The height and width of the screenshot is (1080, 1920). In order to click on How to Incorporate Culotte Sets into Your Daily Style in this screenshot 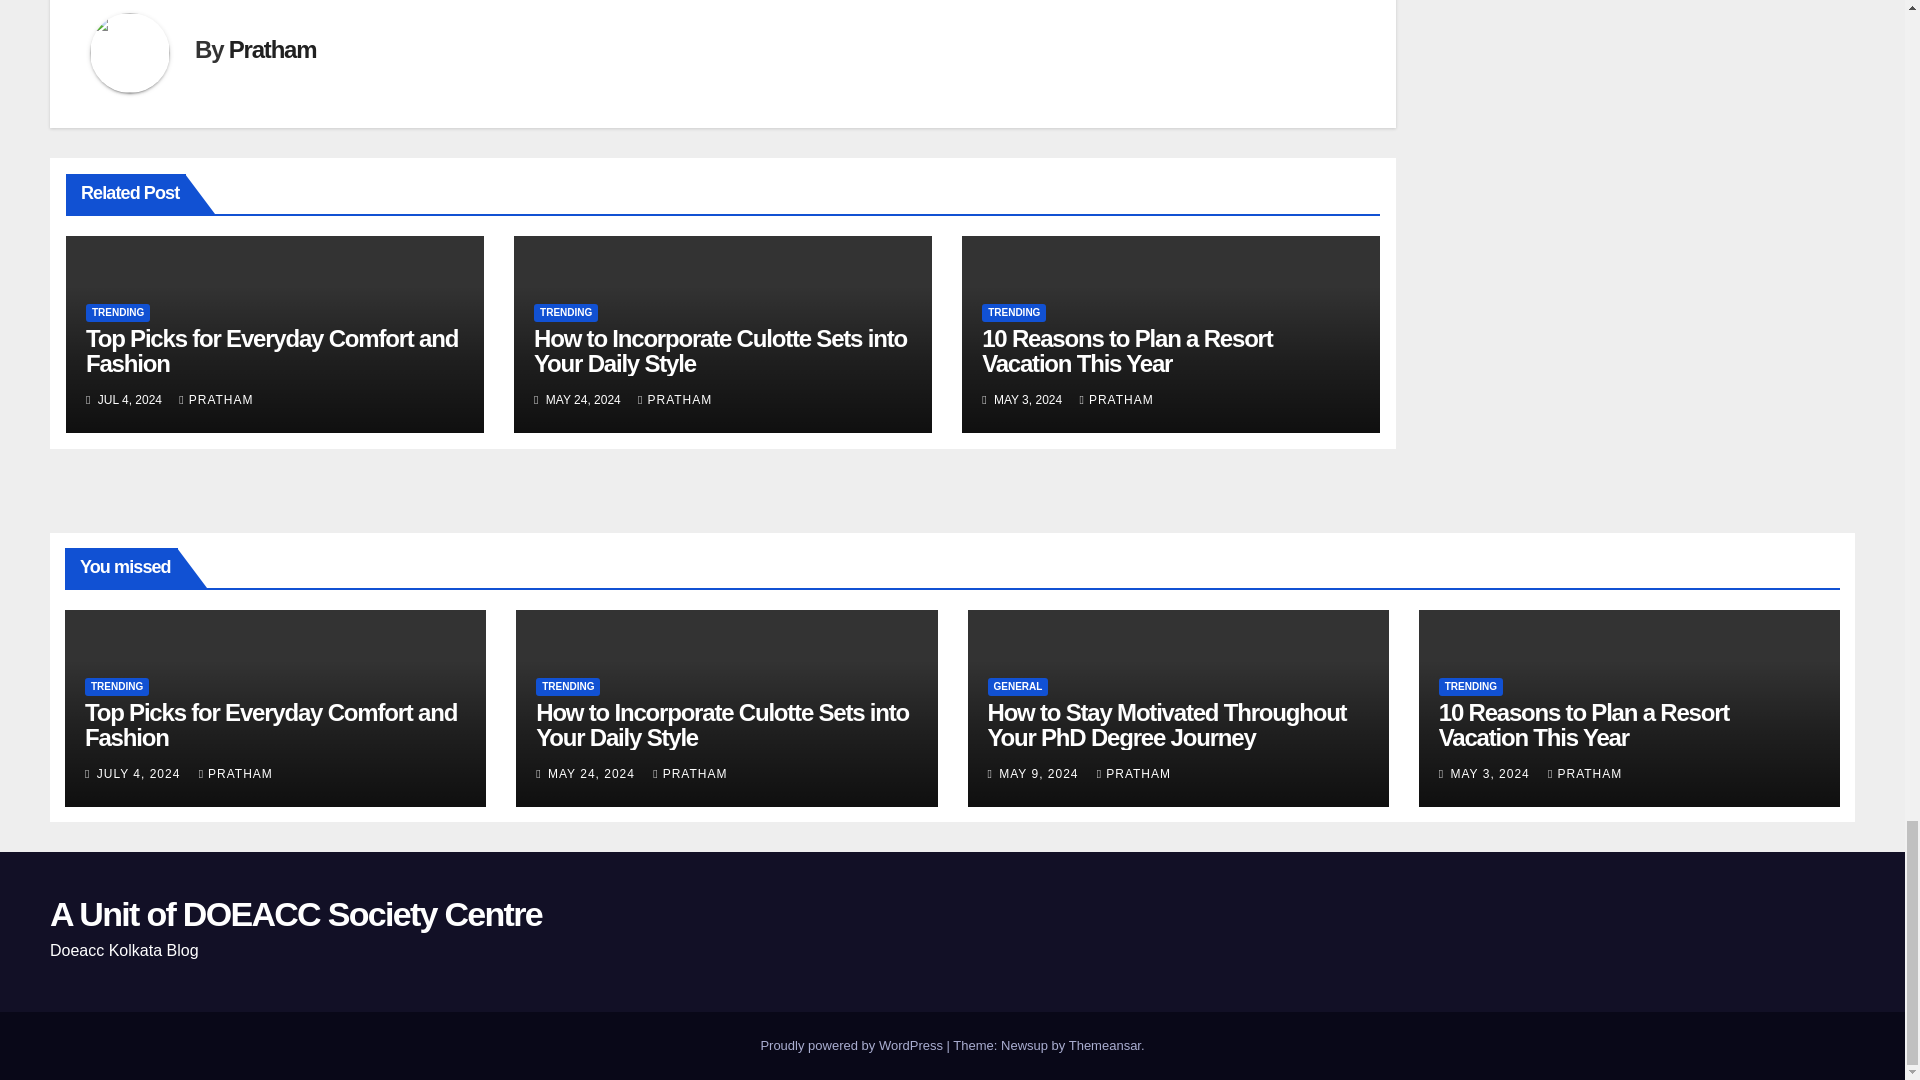, I will do `click(720, 350)`.